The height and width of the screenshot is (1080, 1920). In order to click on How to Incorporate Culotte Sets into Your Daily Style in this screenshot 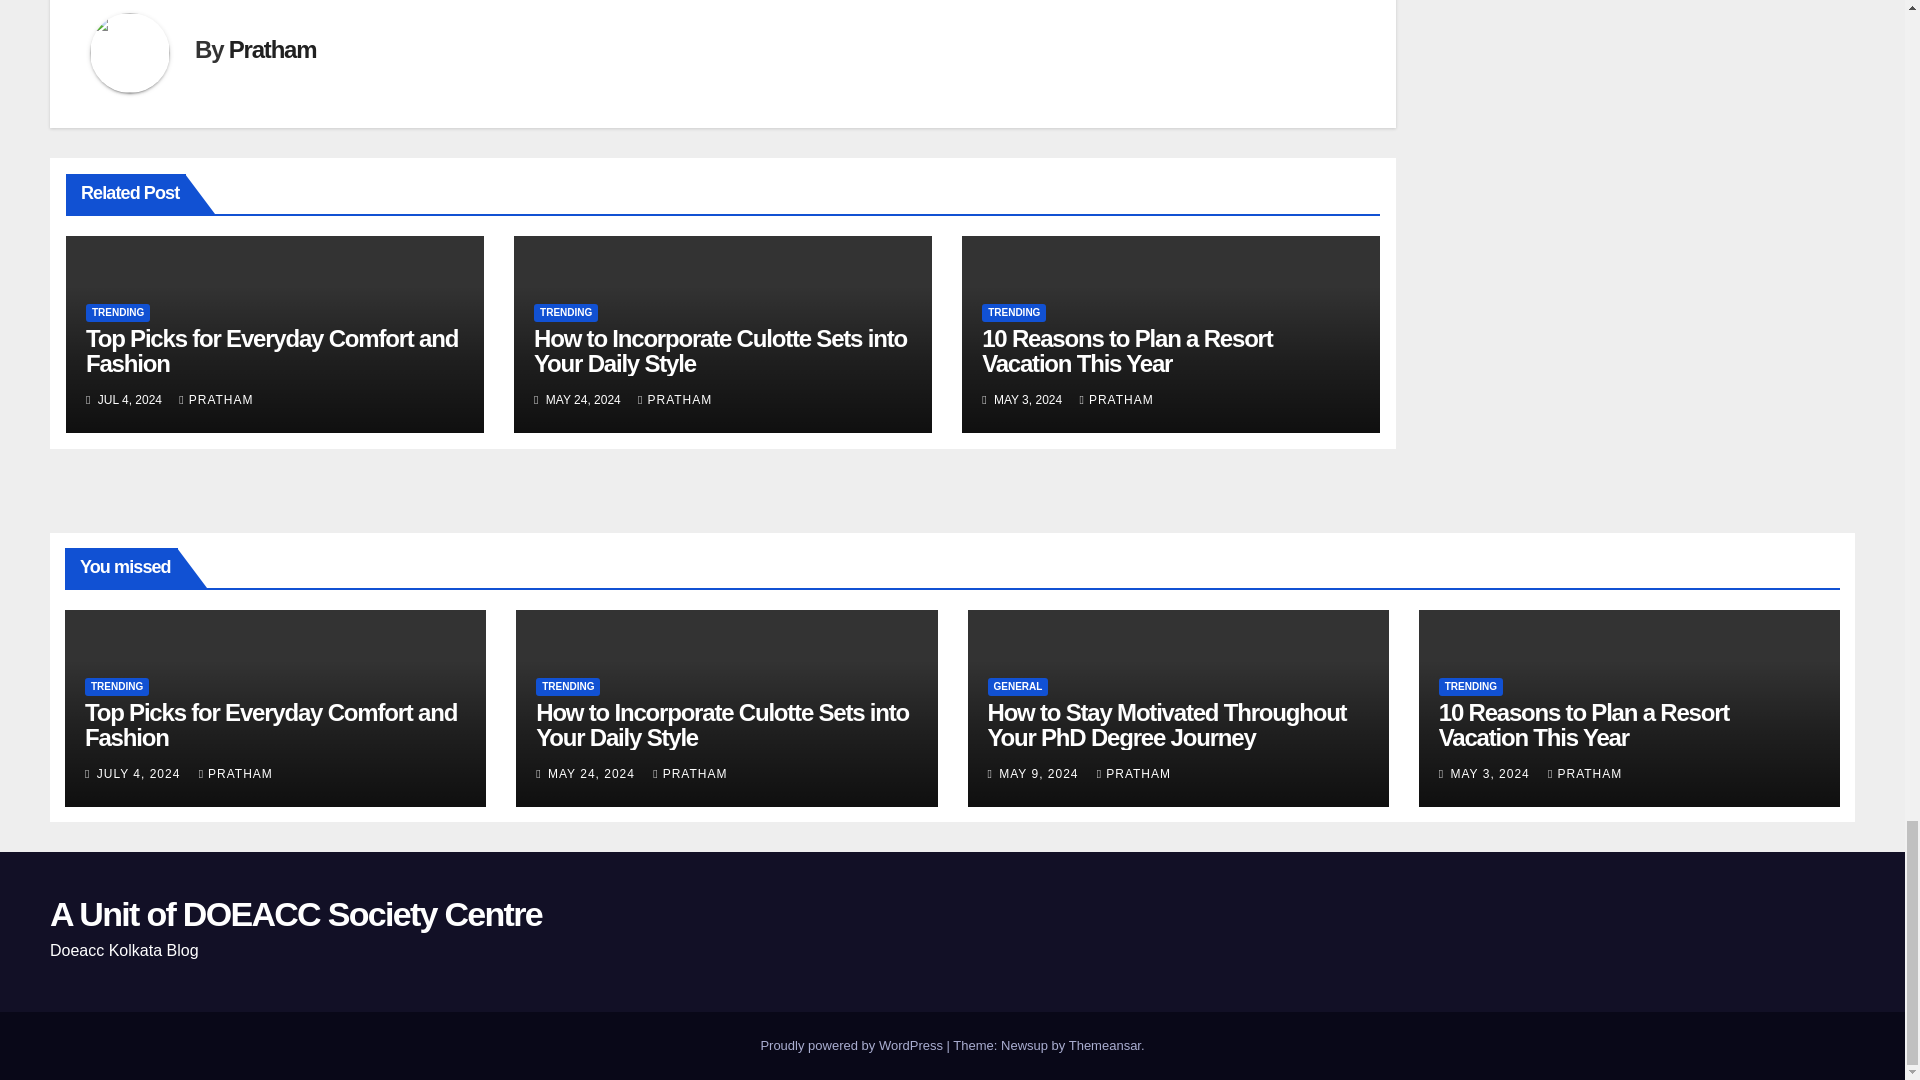, I will do `click(720, 350)`.